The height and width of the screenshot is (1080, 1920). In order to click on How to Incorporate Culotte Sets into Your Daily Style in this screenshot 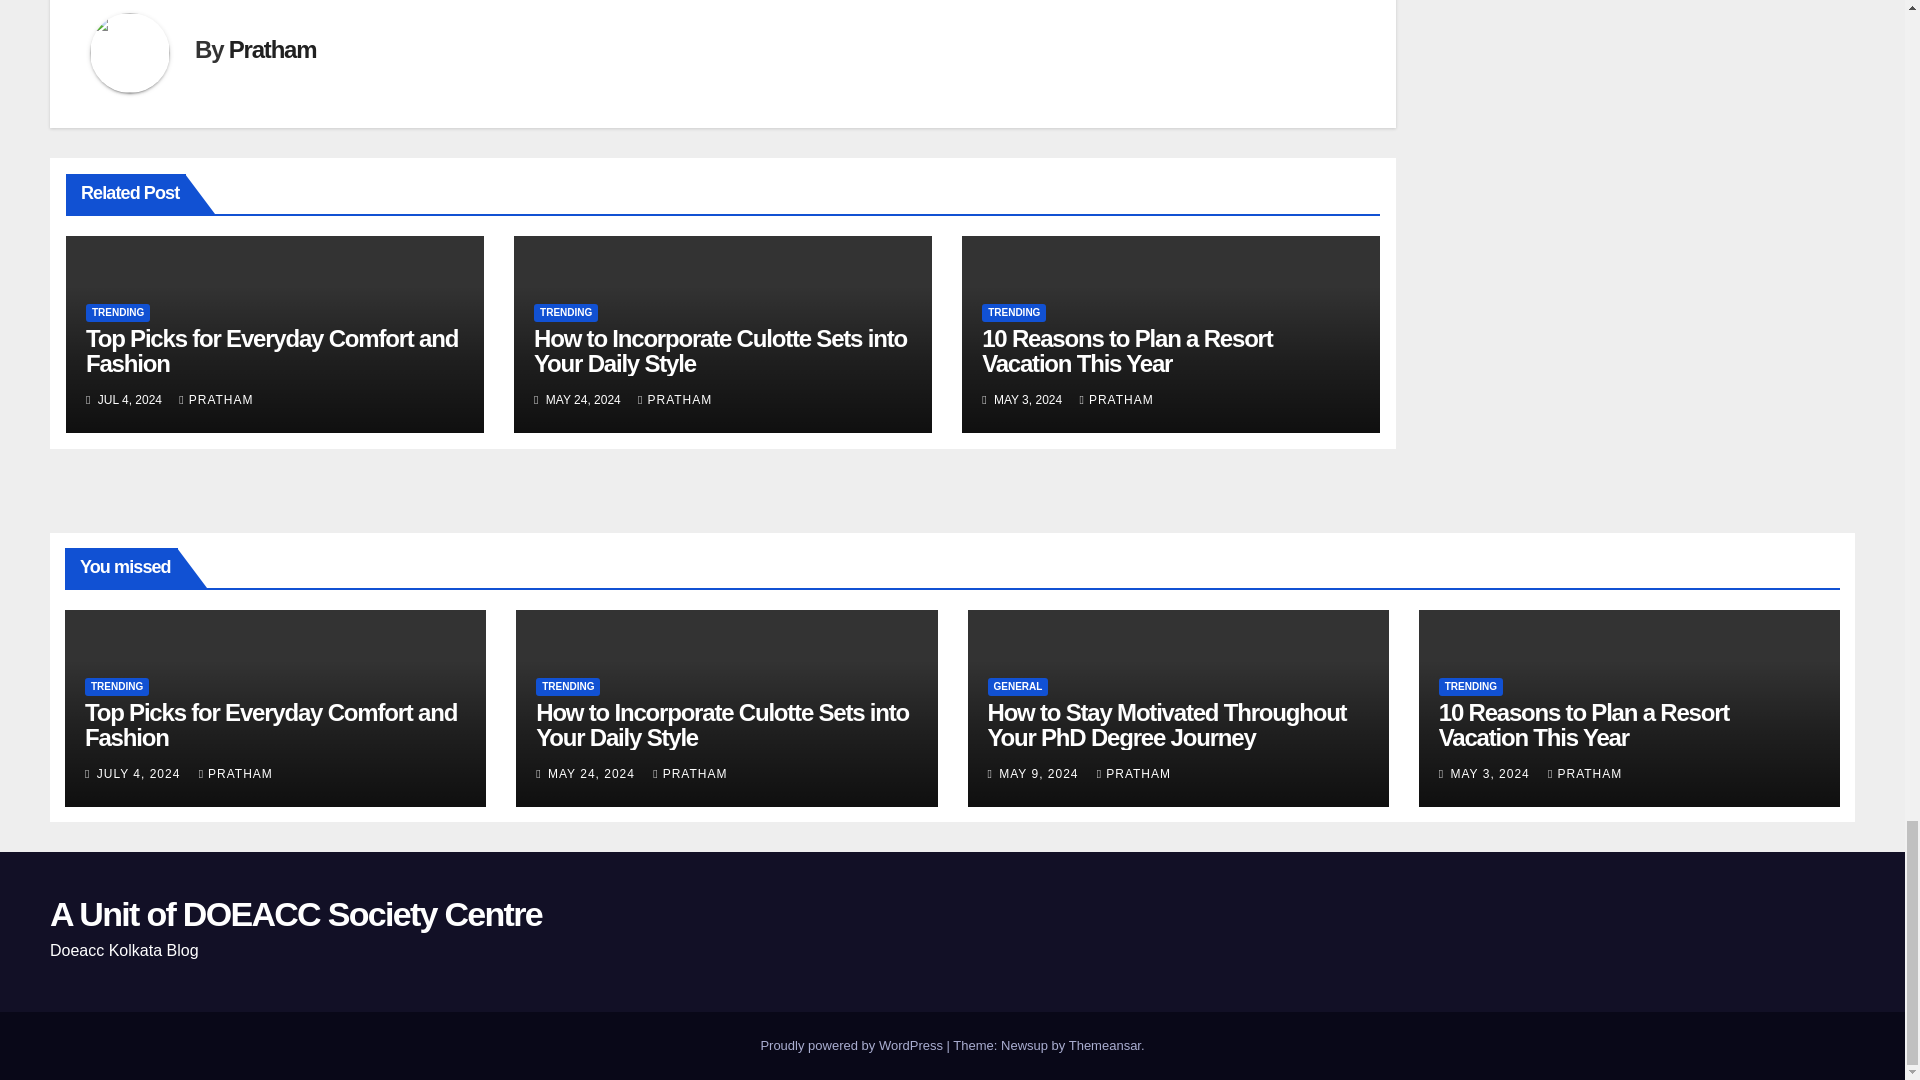, I will do `click(720, 350)`.